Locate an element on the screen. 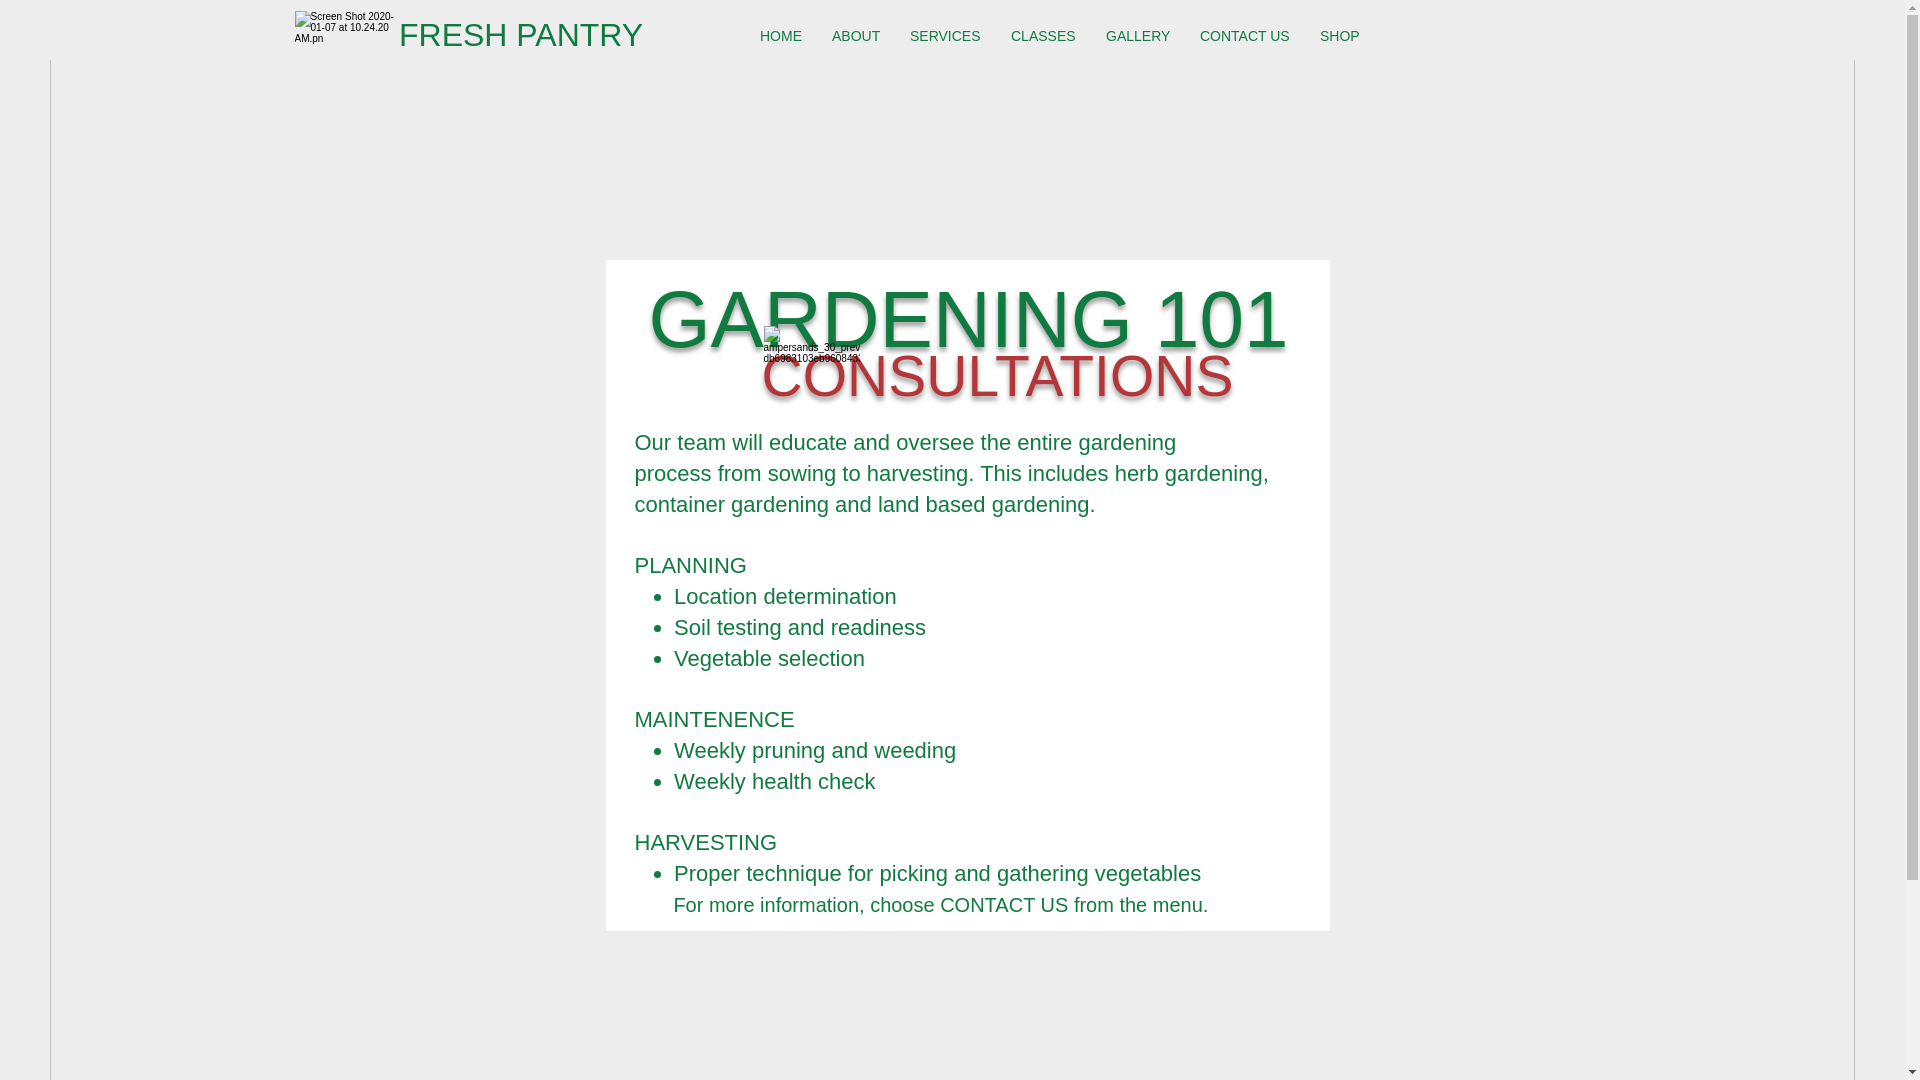  ABOUT is located at coordinates (856, 36).